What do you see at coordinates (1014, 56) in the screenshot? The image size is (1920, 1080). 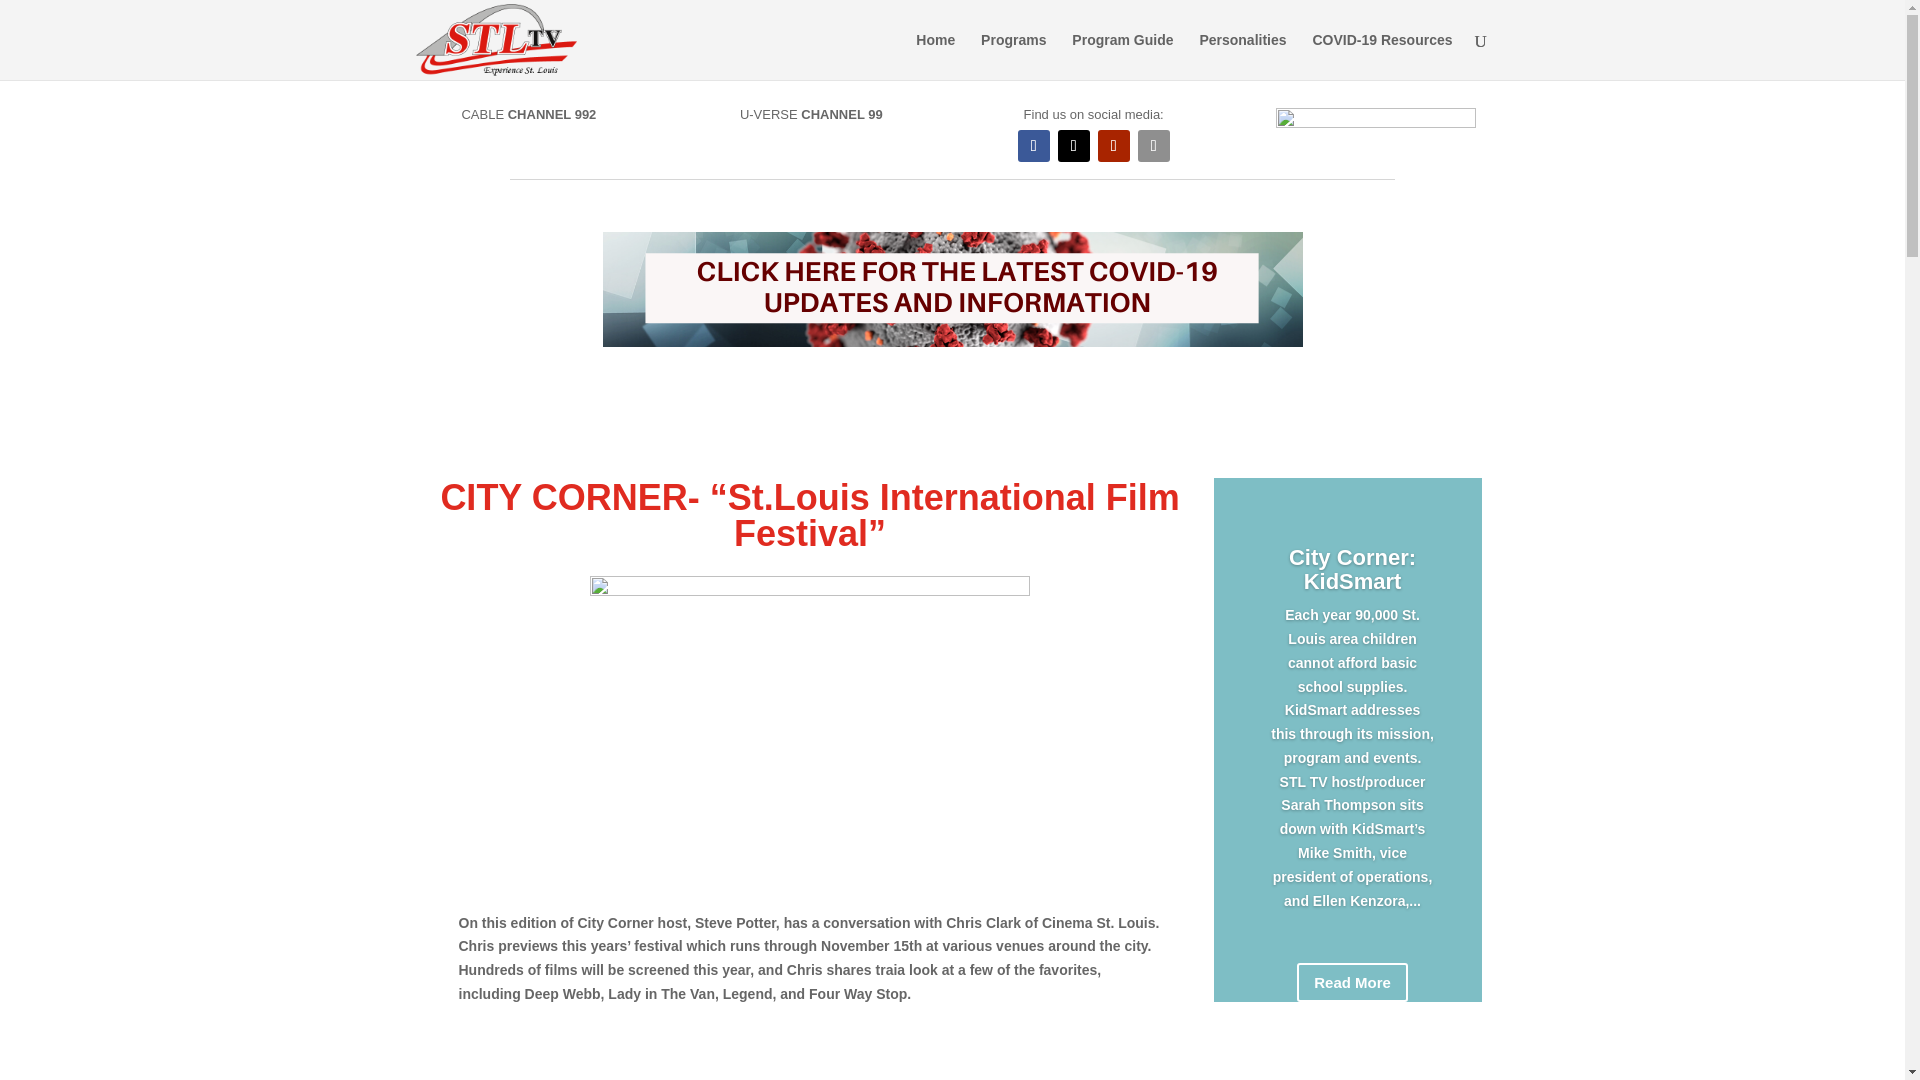 I see `Programs` at bounding box center [1014, 56].